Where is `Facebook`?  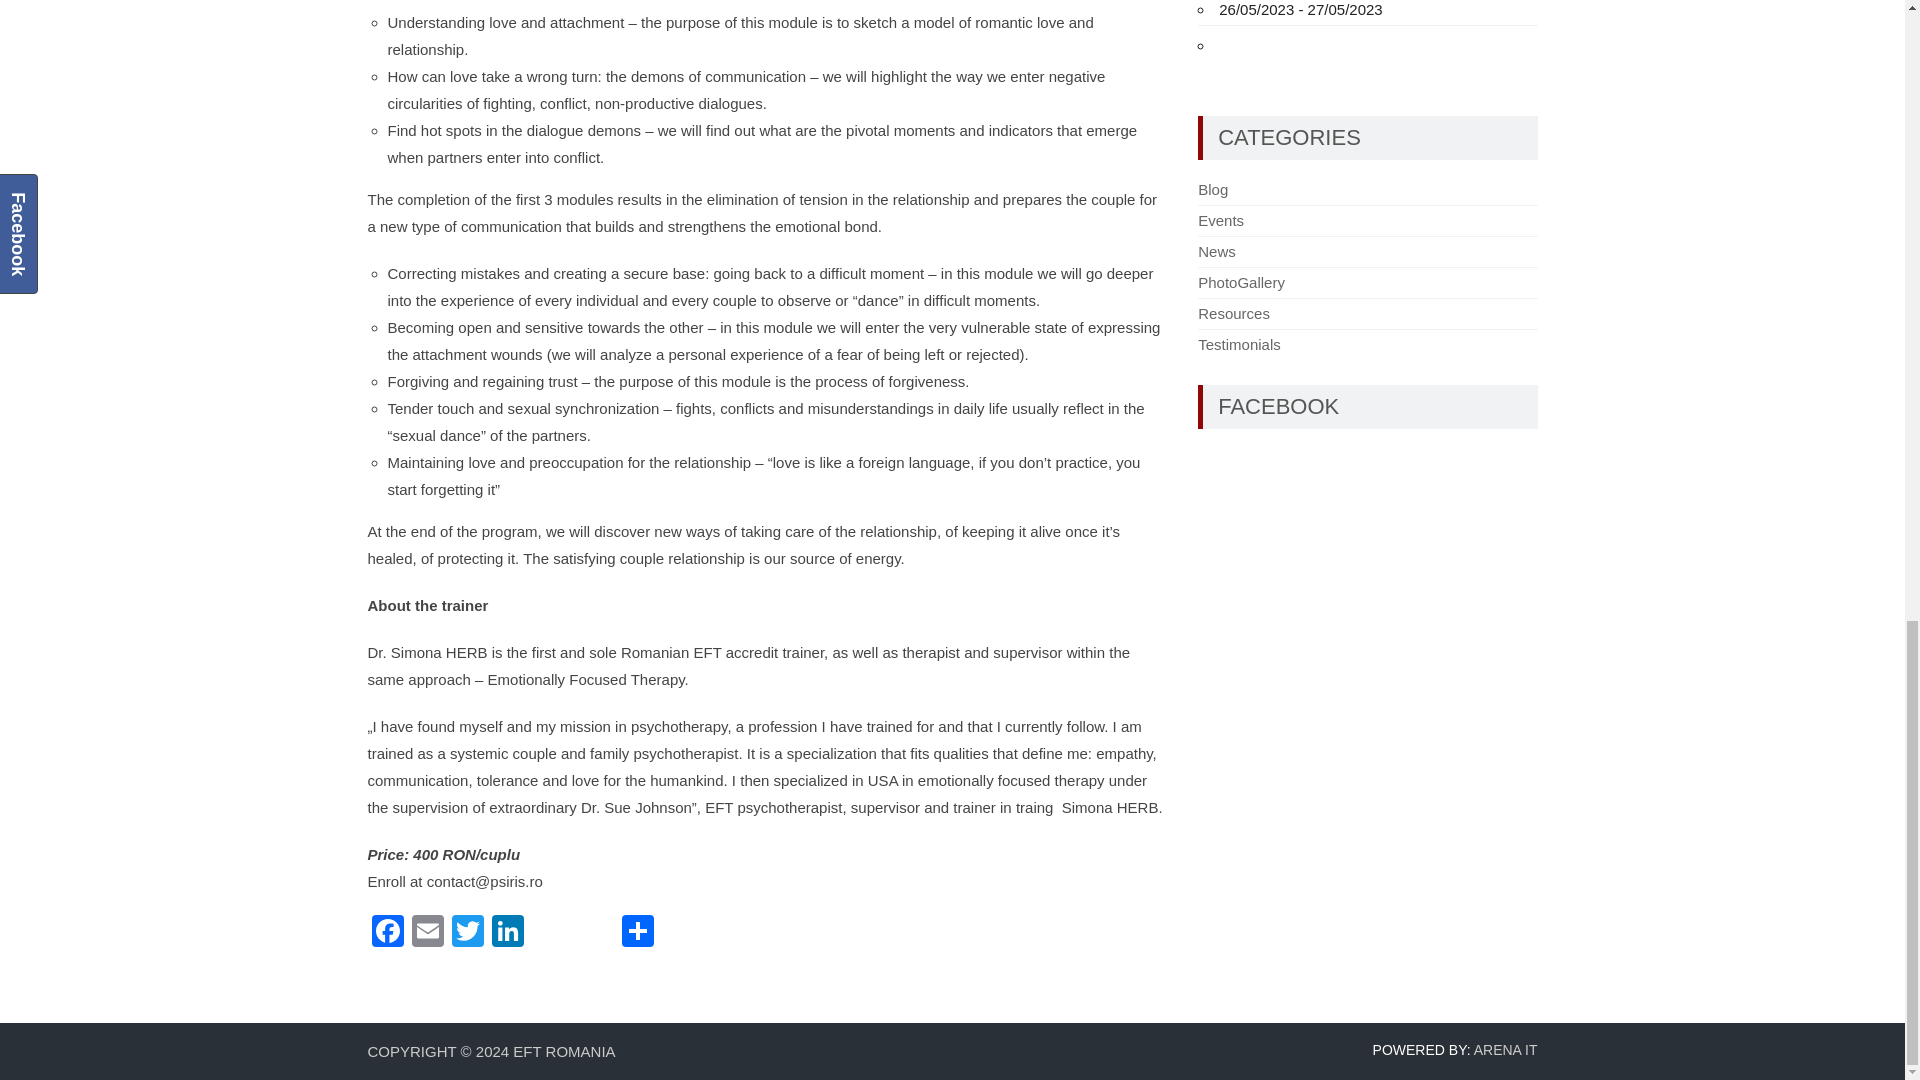 Facebook is located at coordinates (388, 932).